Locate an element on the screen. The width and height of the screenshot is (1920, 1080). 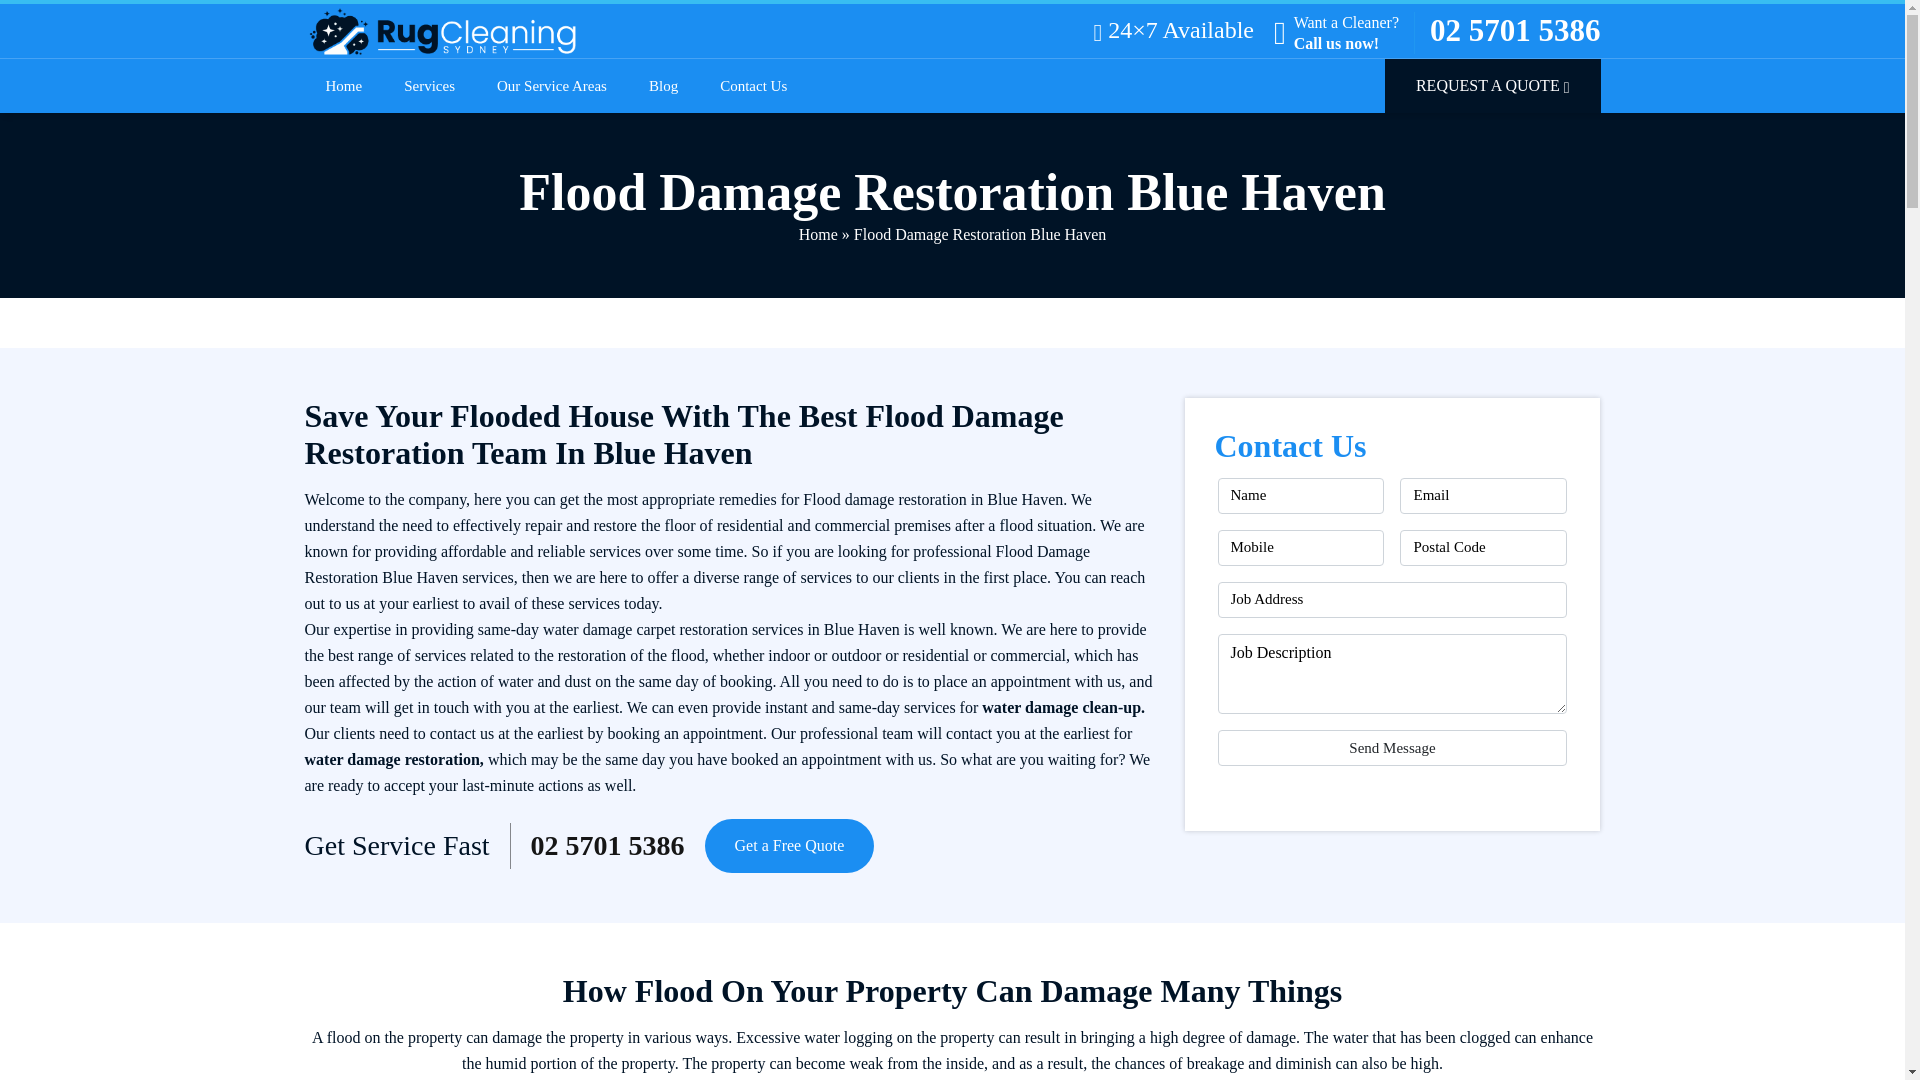
Blog is located at coordinates (664, 86).